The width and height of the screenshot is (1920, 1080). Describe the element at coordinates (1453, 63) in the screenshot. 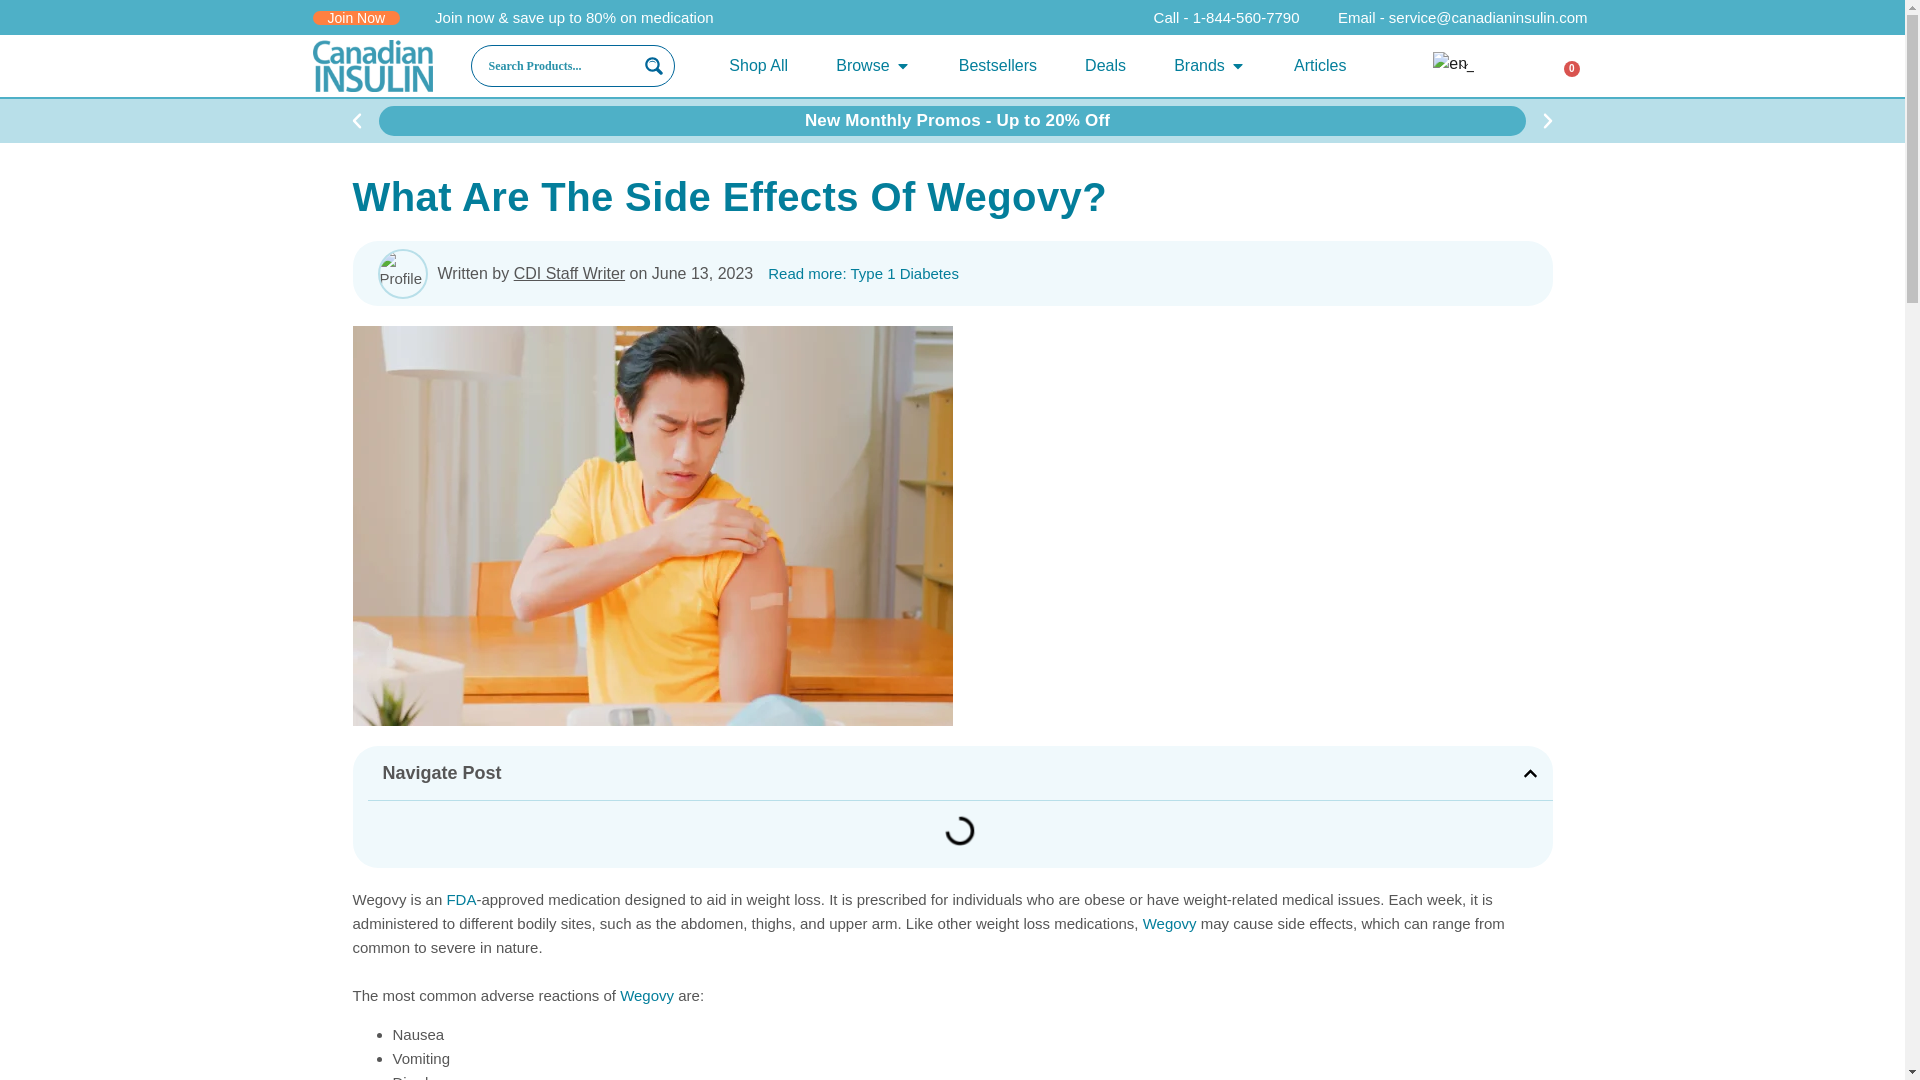

I see `English` at that location.